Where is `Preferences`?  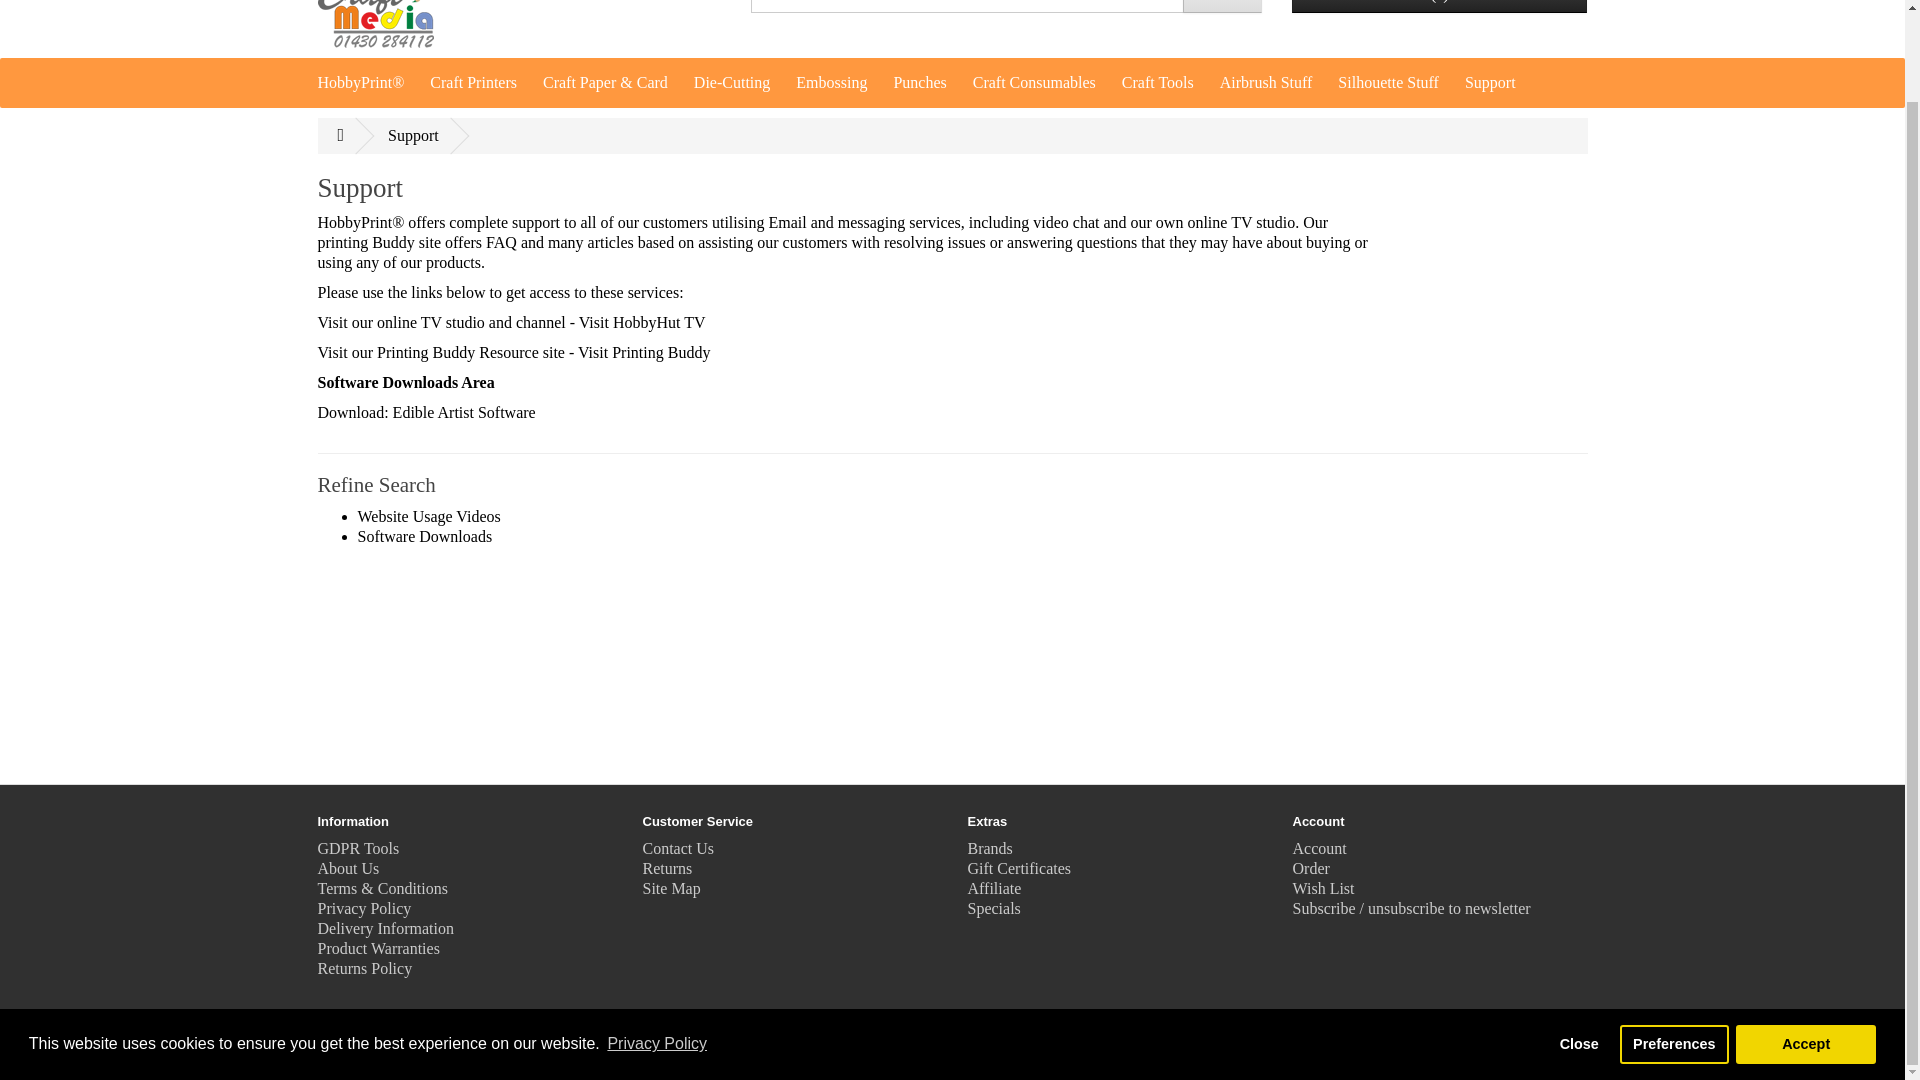 Preferences is located at coordinates (1674, 945).